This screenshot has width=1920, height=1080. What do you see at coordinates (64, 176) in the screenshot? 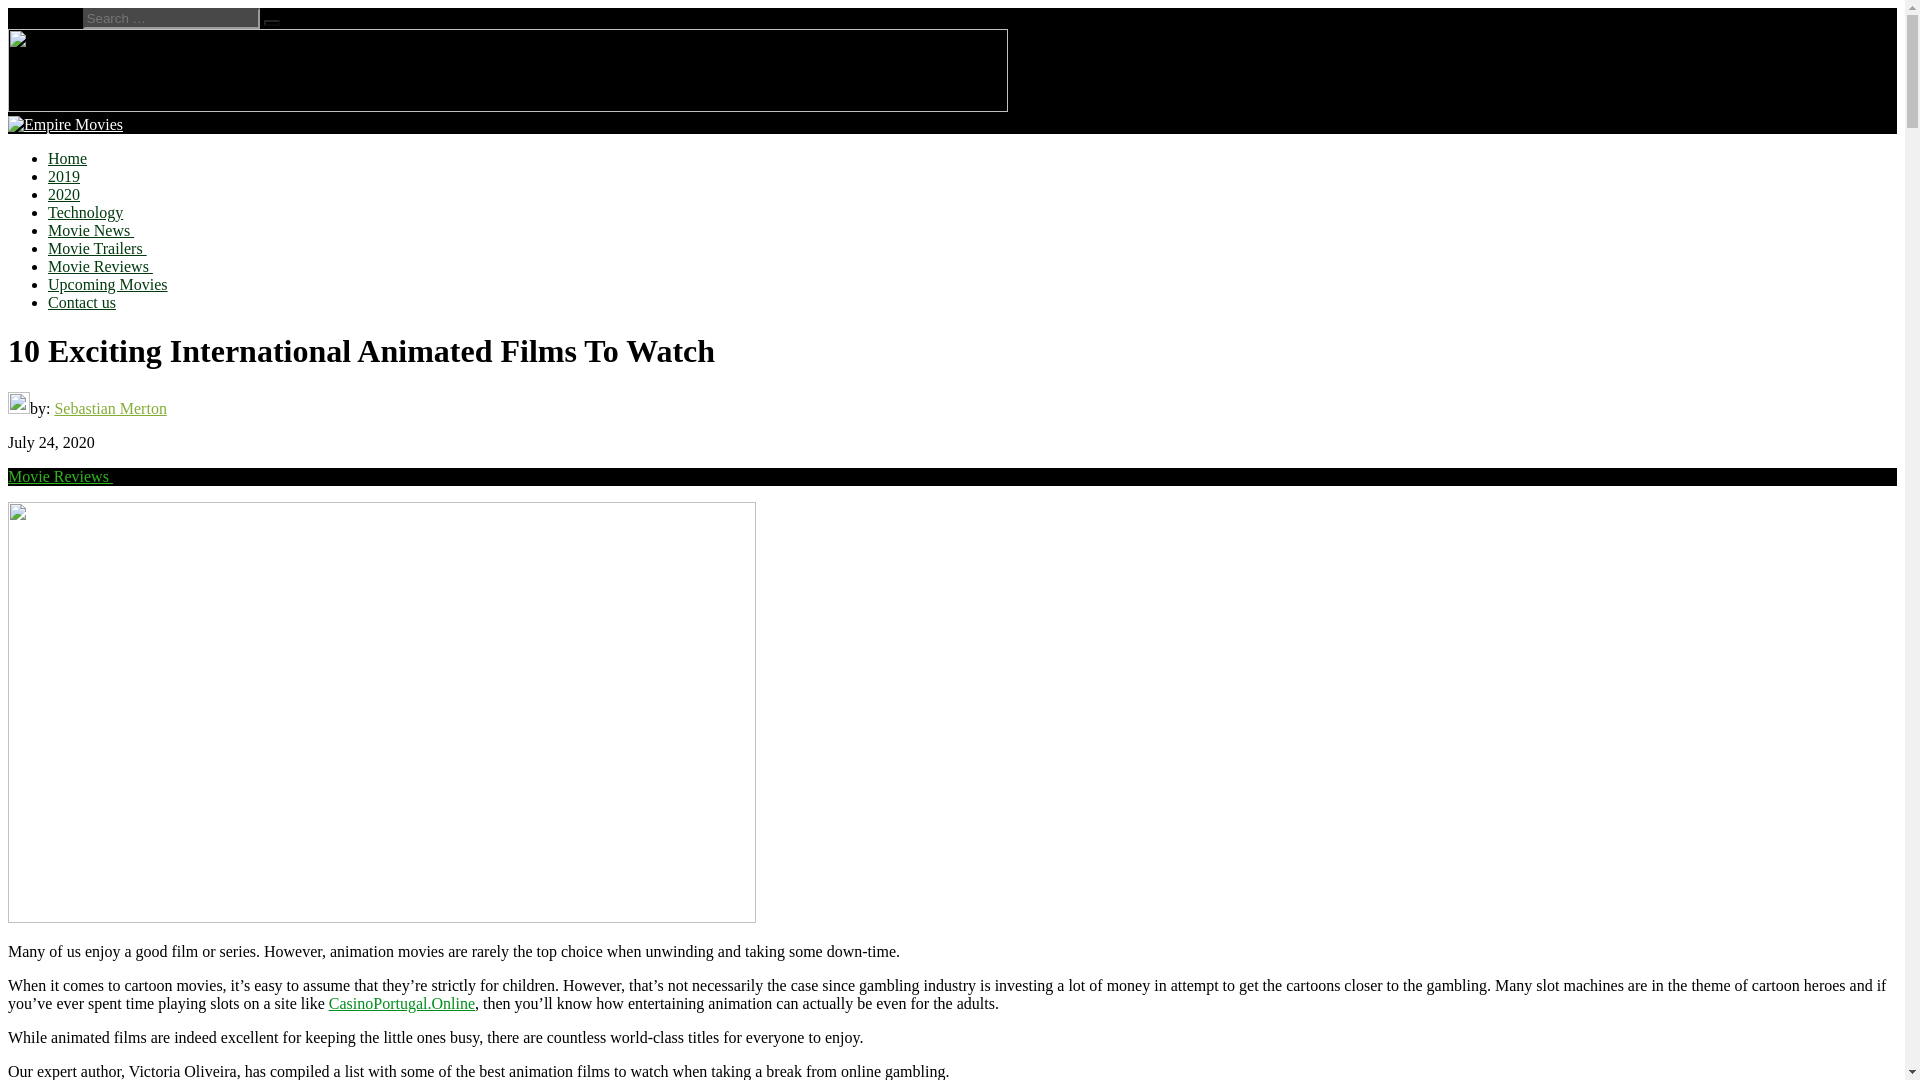
I see `2019` at bounding box center [64, 176].